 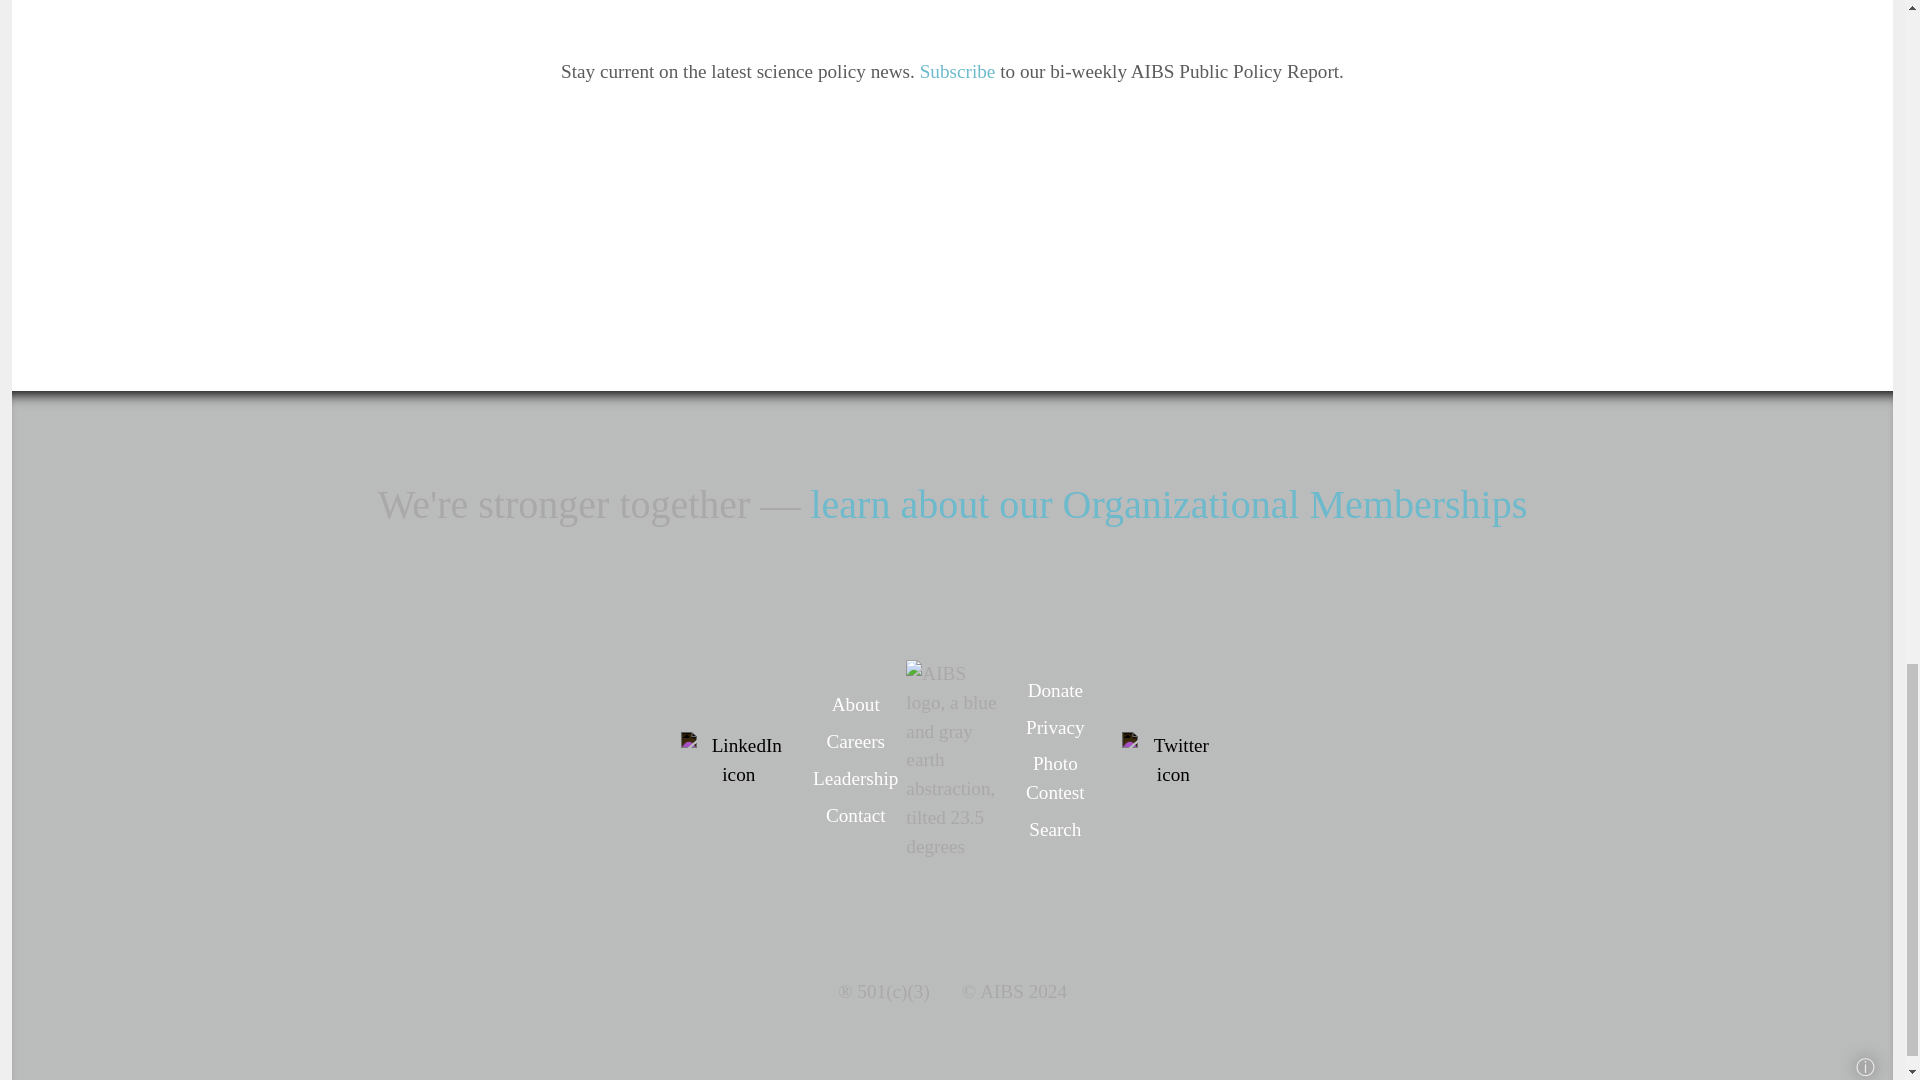 I want to click on Subscribe, so click(x=958, y=71).